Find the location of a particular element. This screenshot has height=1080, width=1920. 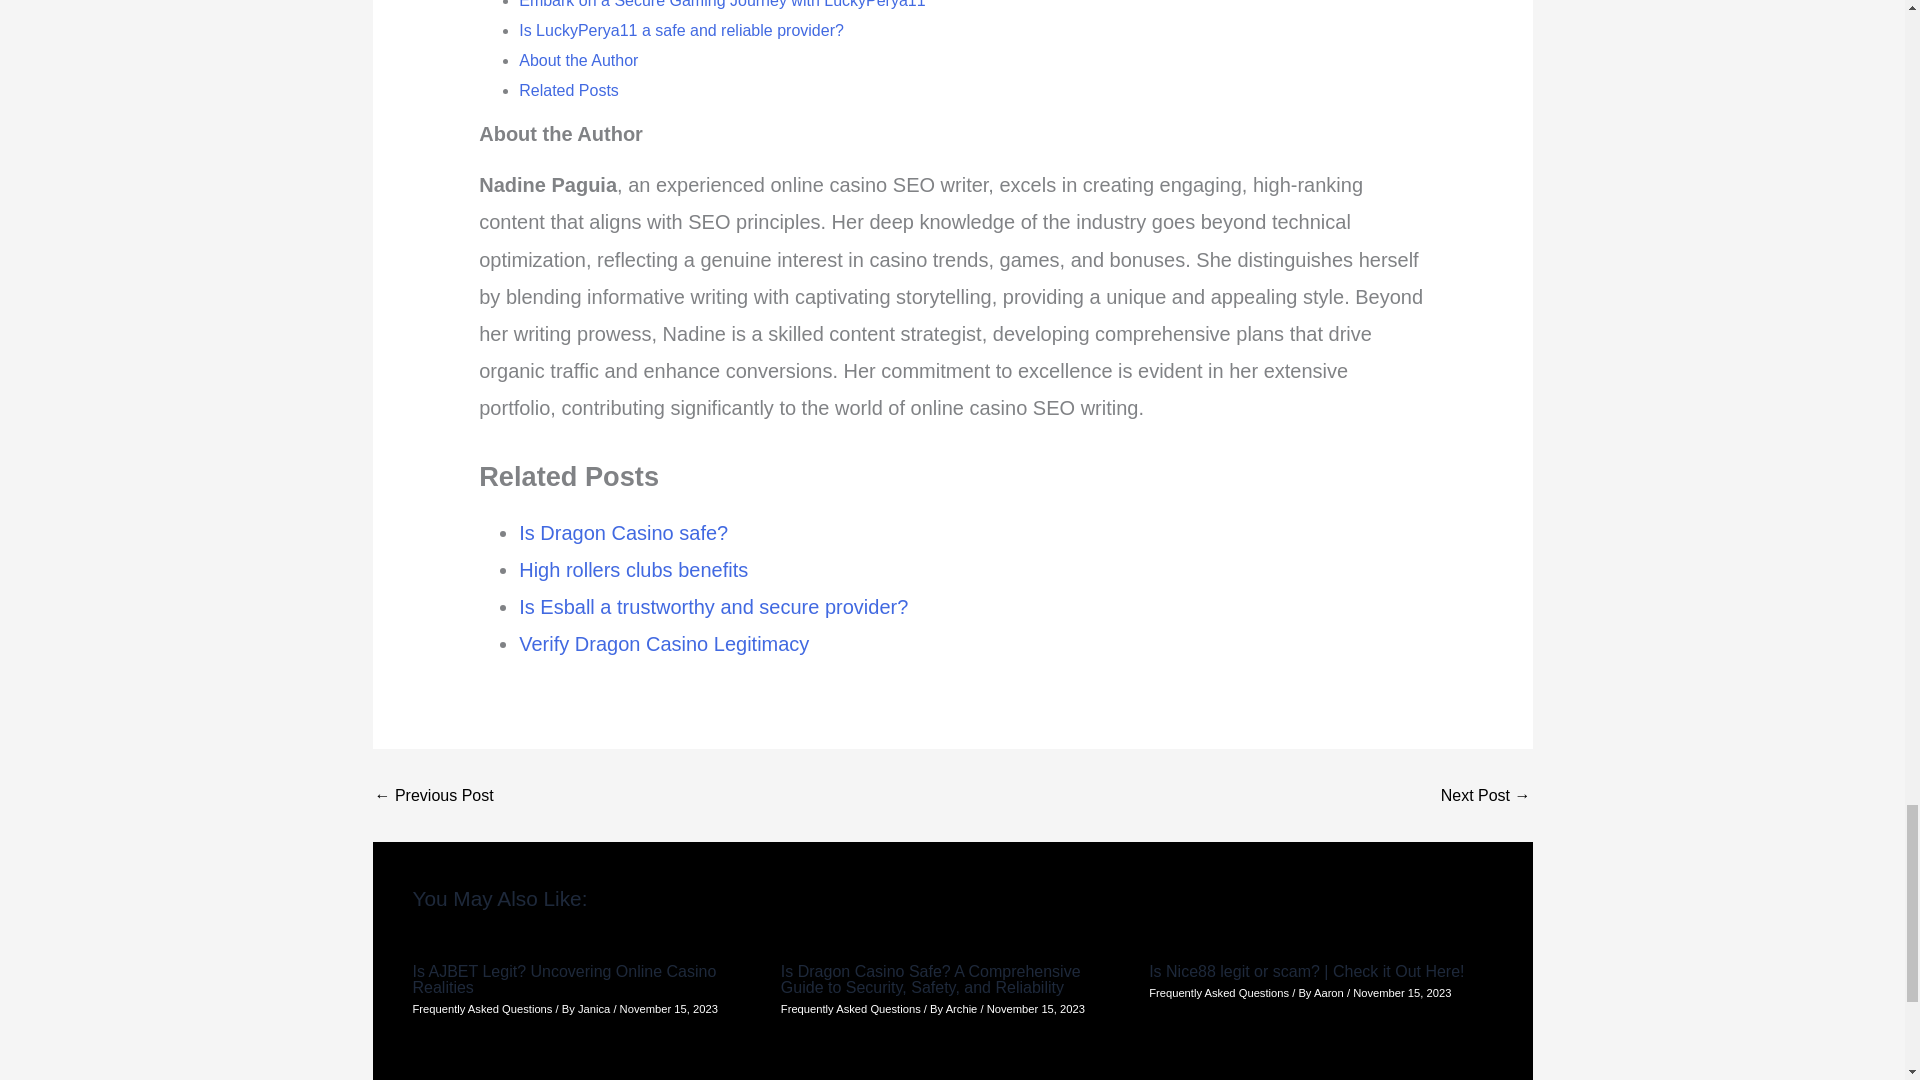

Archie is located at coordinates (964, 1009).